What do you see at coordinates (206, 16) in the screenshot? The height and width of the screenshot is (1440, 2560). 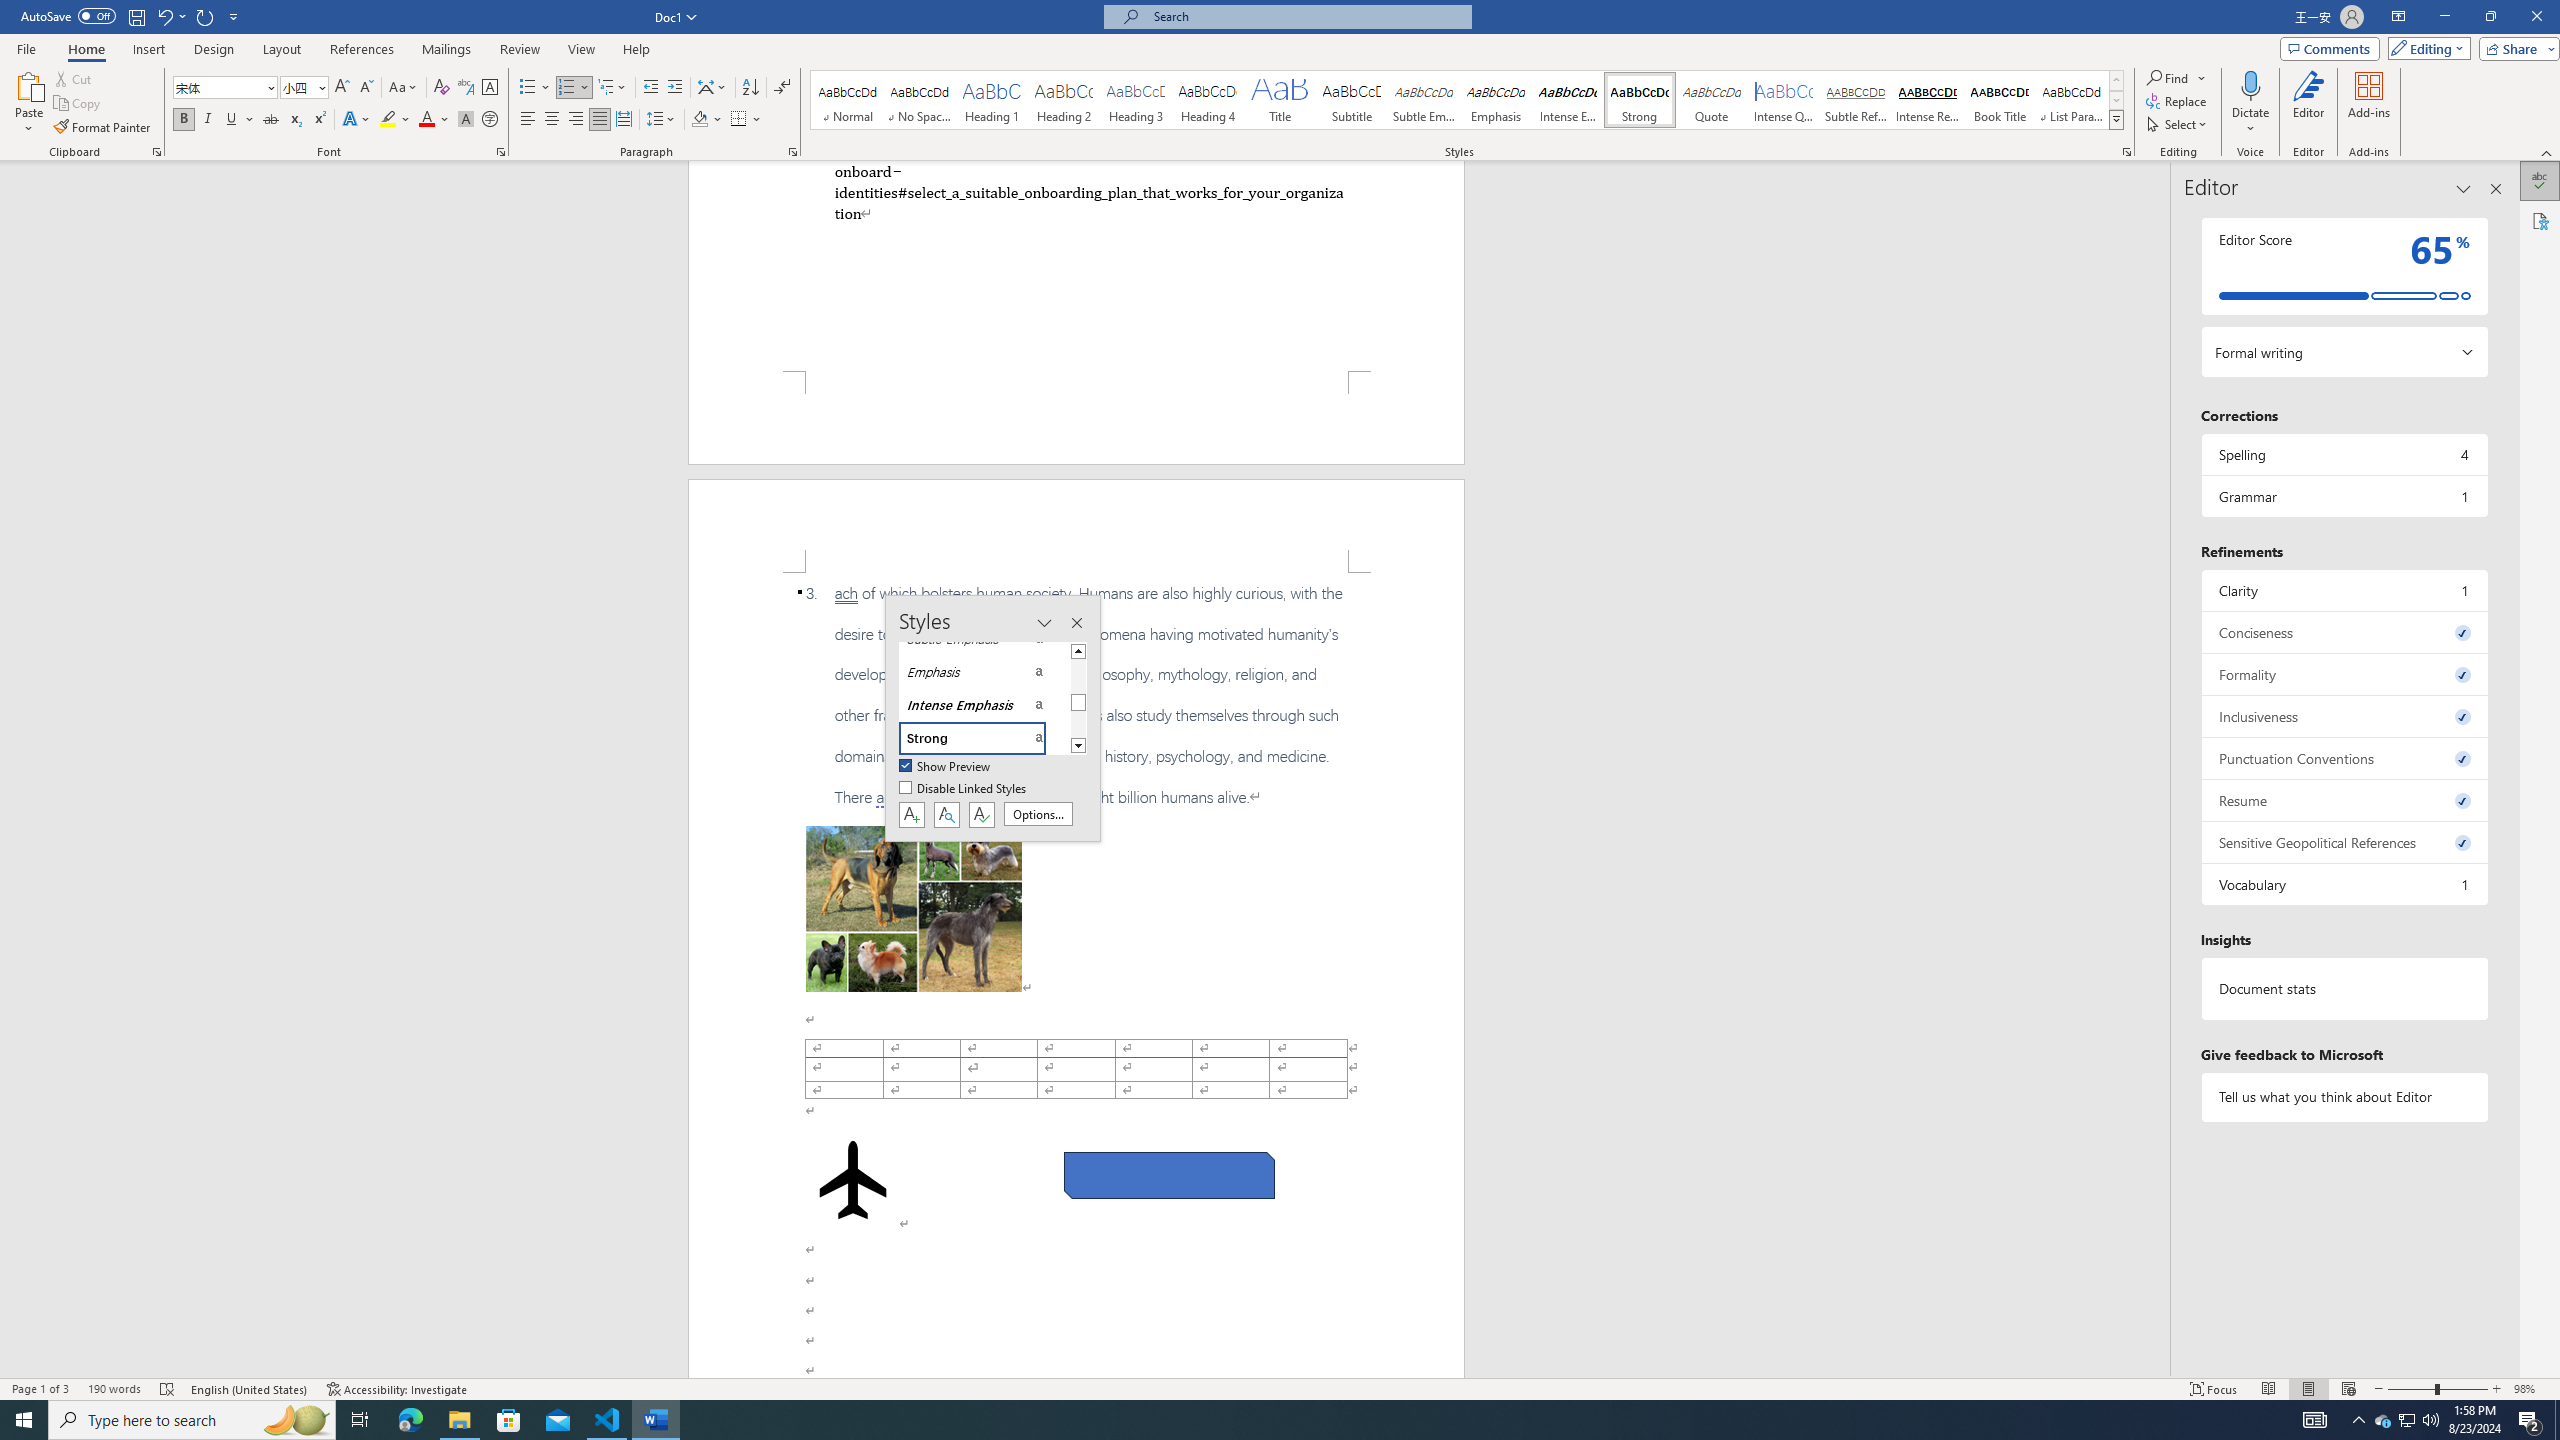 I see `Repeat Style` at bounding box center [206, 16].